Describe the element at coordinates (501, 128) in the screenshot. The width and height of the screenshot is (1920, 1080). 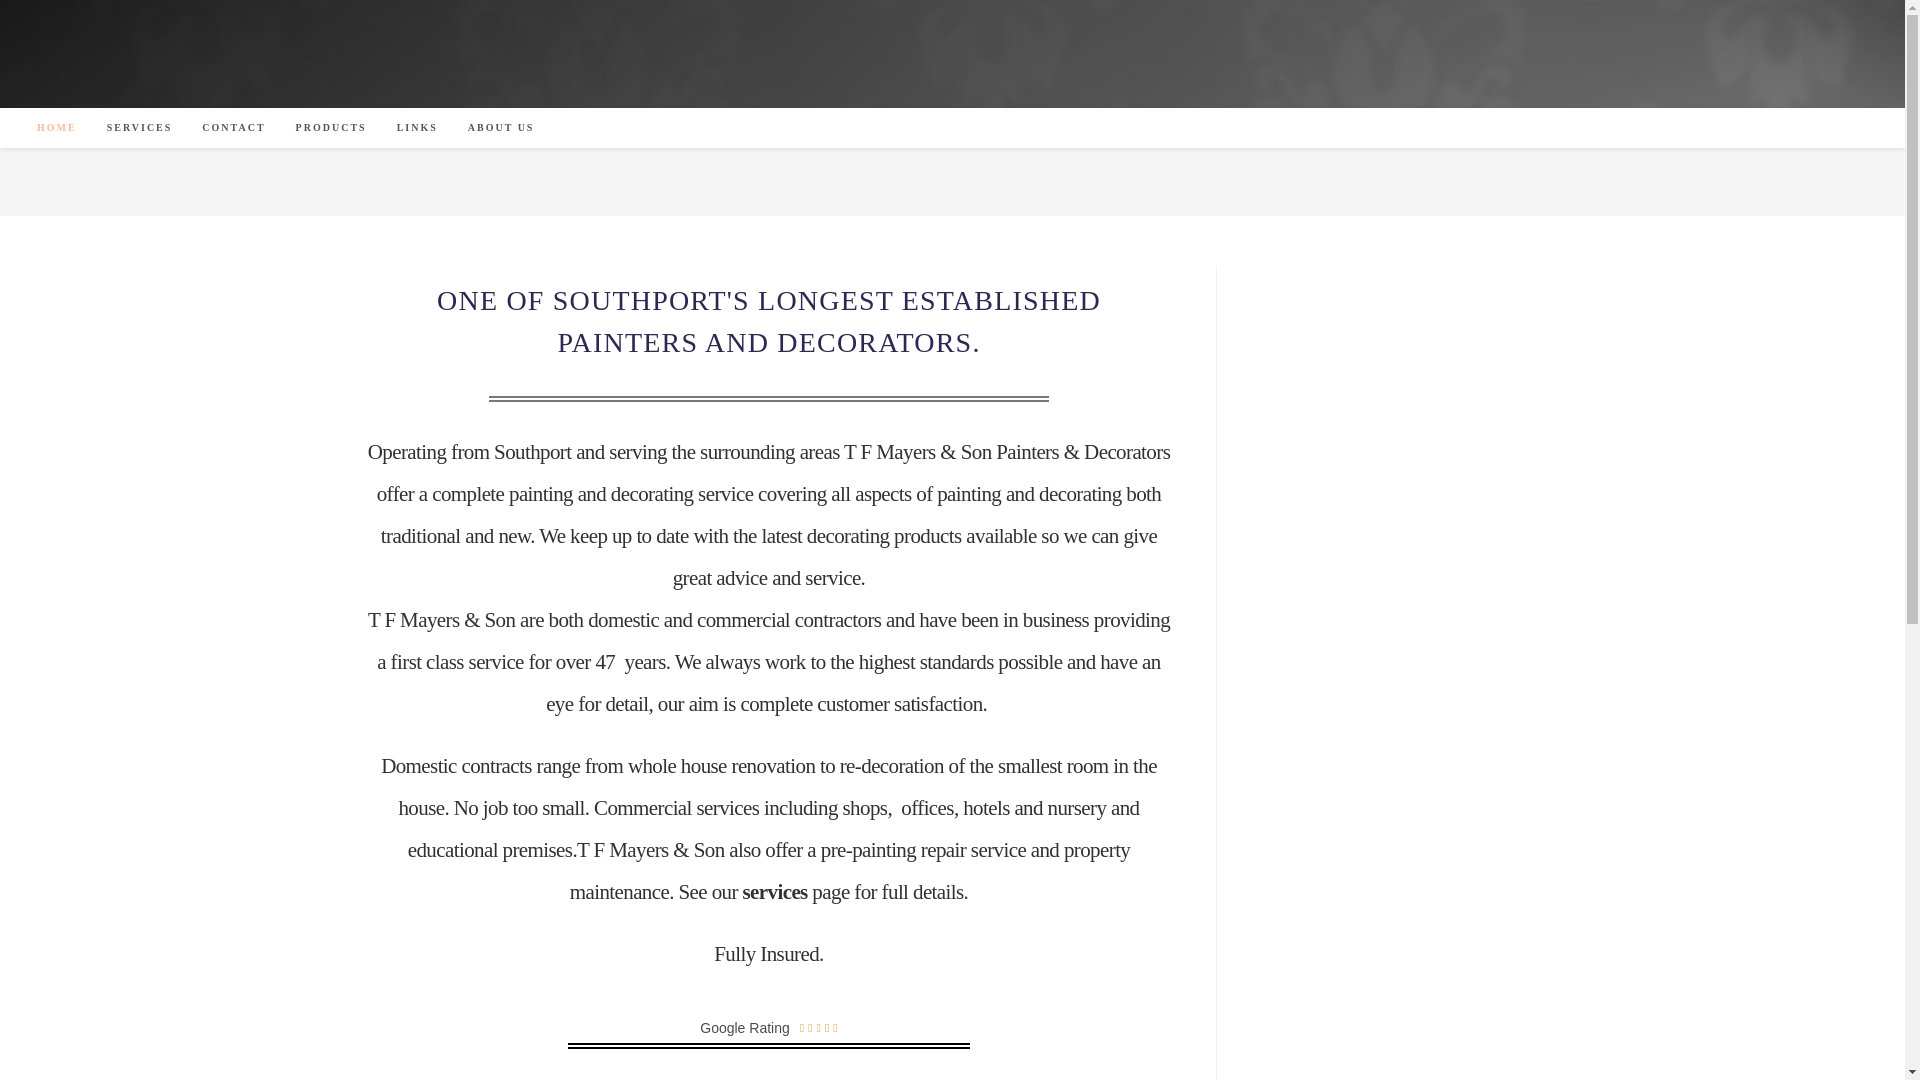
I see `ABOUT US` at that location.